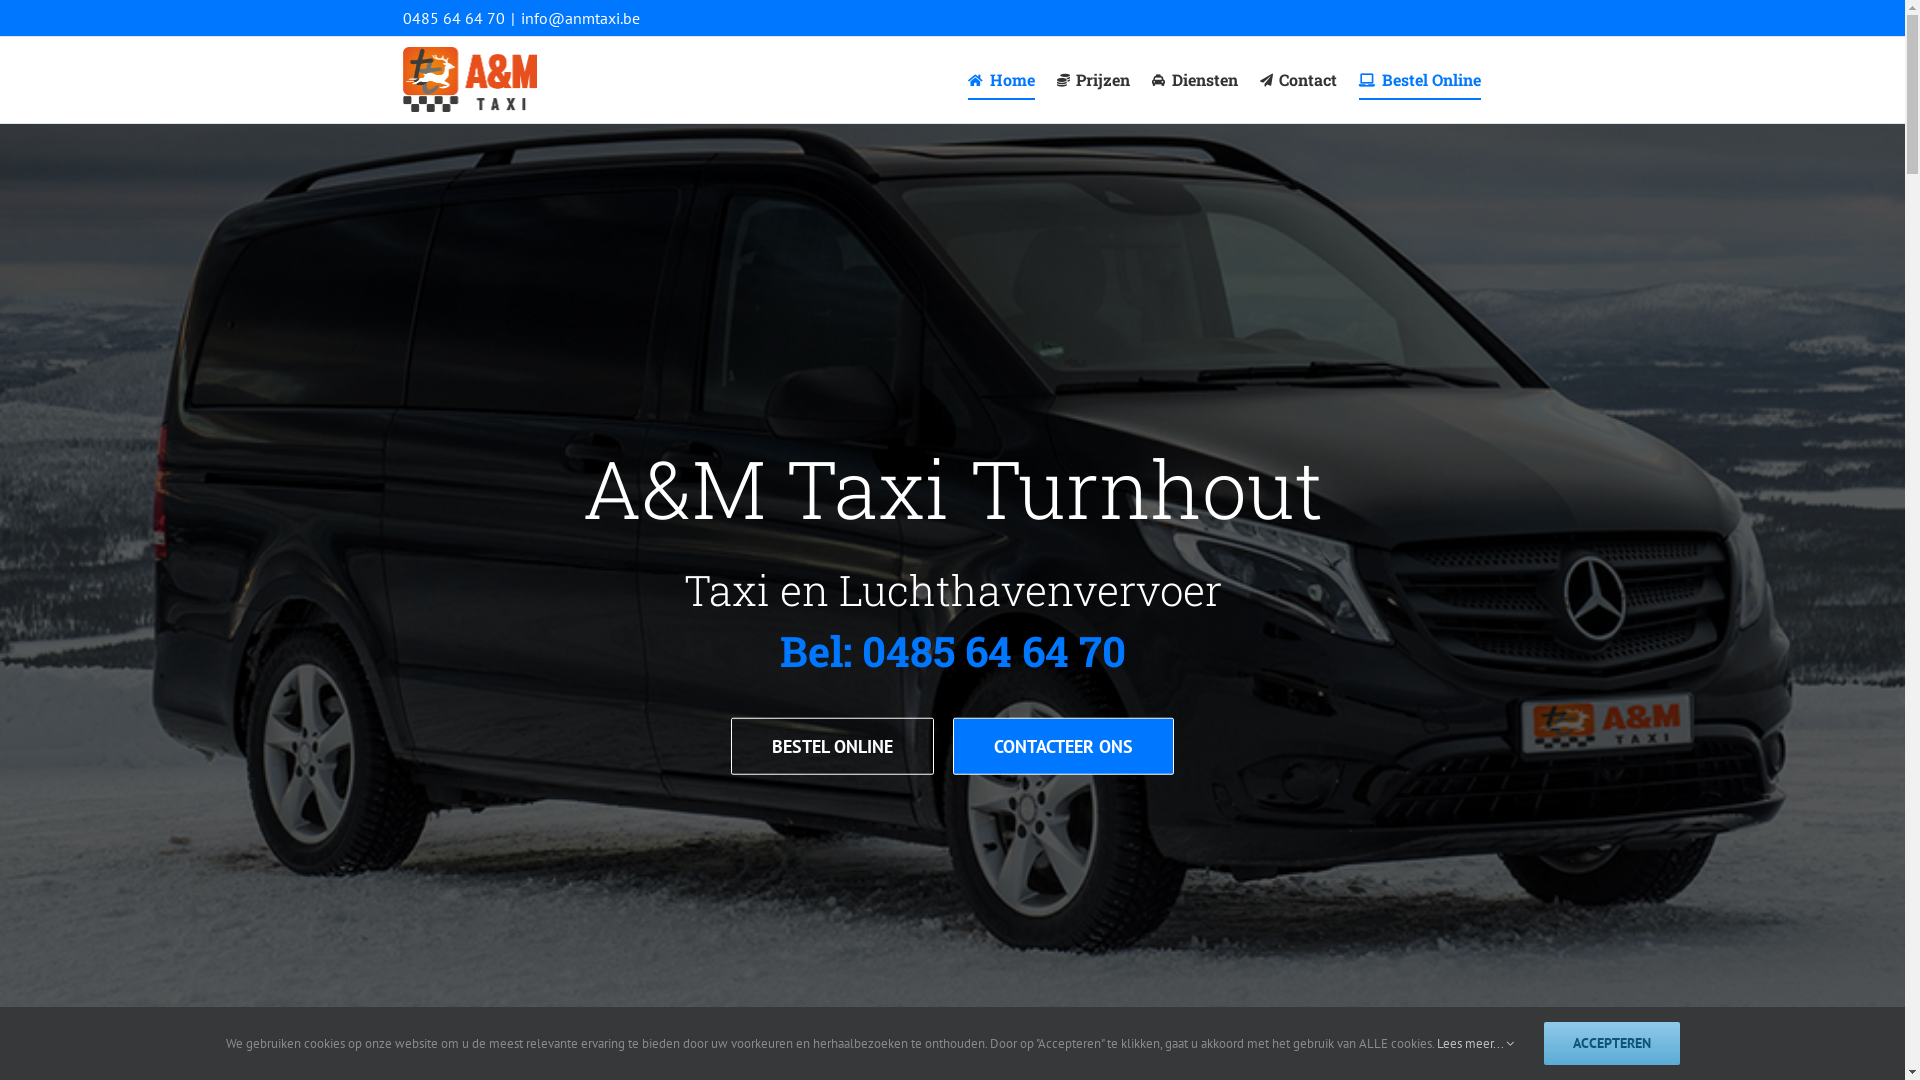 Image resolution: width=1920 pixels, height=1080 pixels. I want to click on info@anmtaxi.be, so click(580, 18).